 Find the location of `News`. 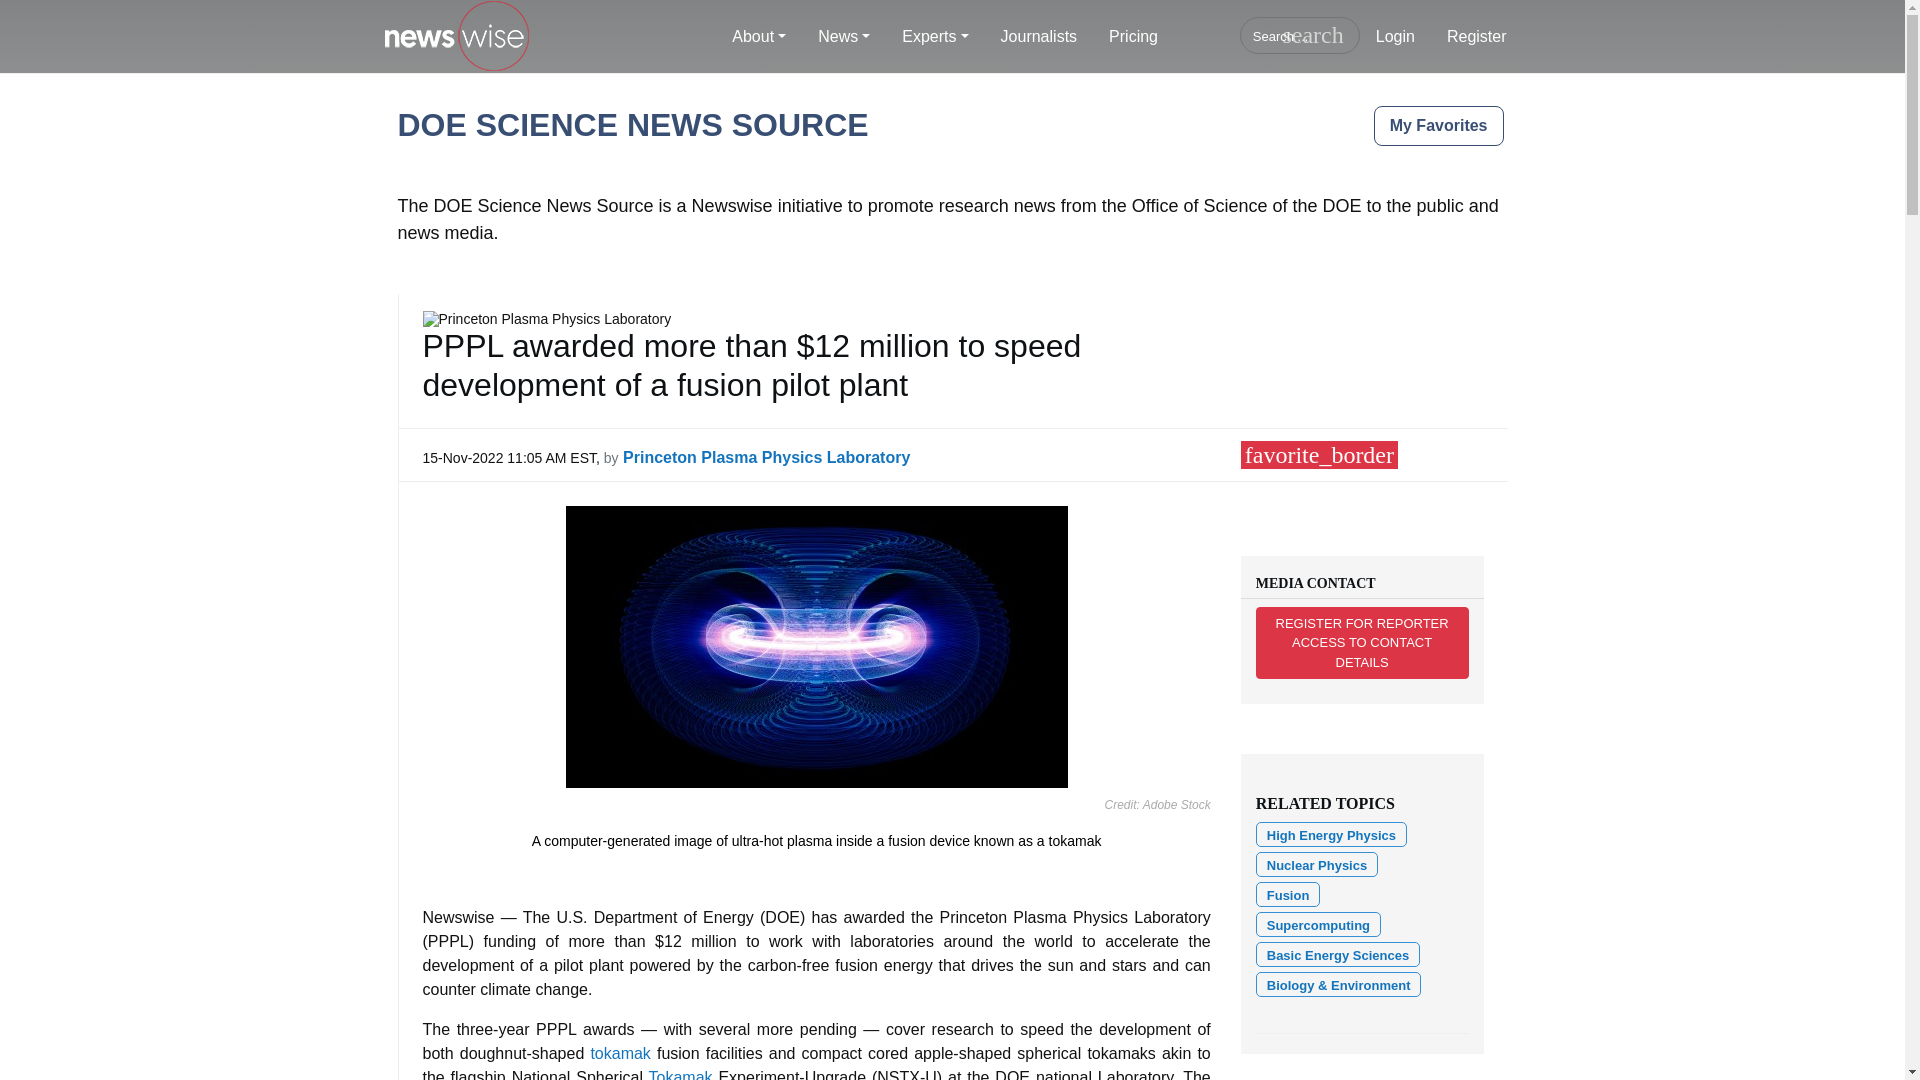

News is located at coordinates (844, 37).